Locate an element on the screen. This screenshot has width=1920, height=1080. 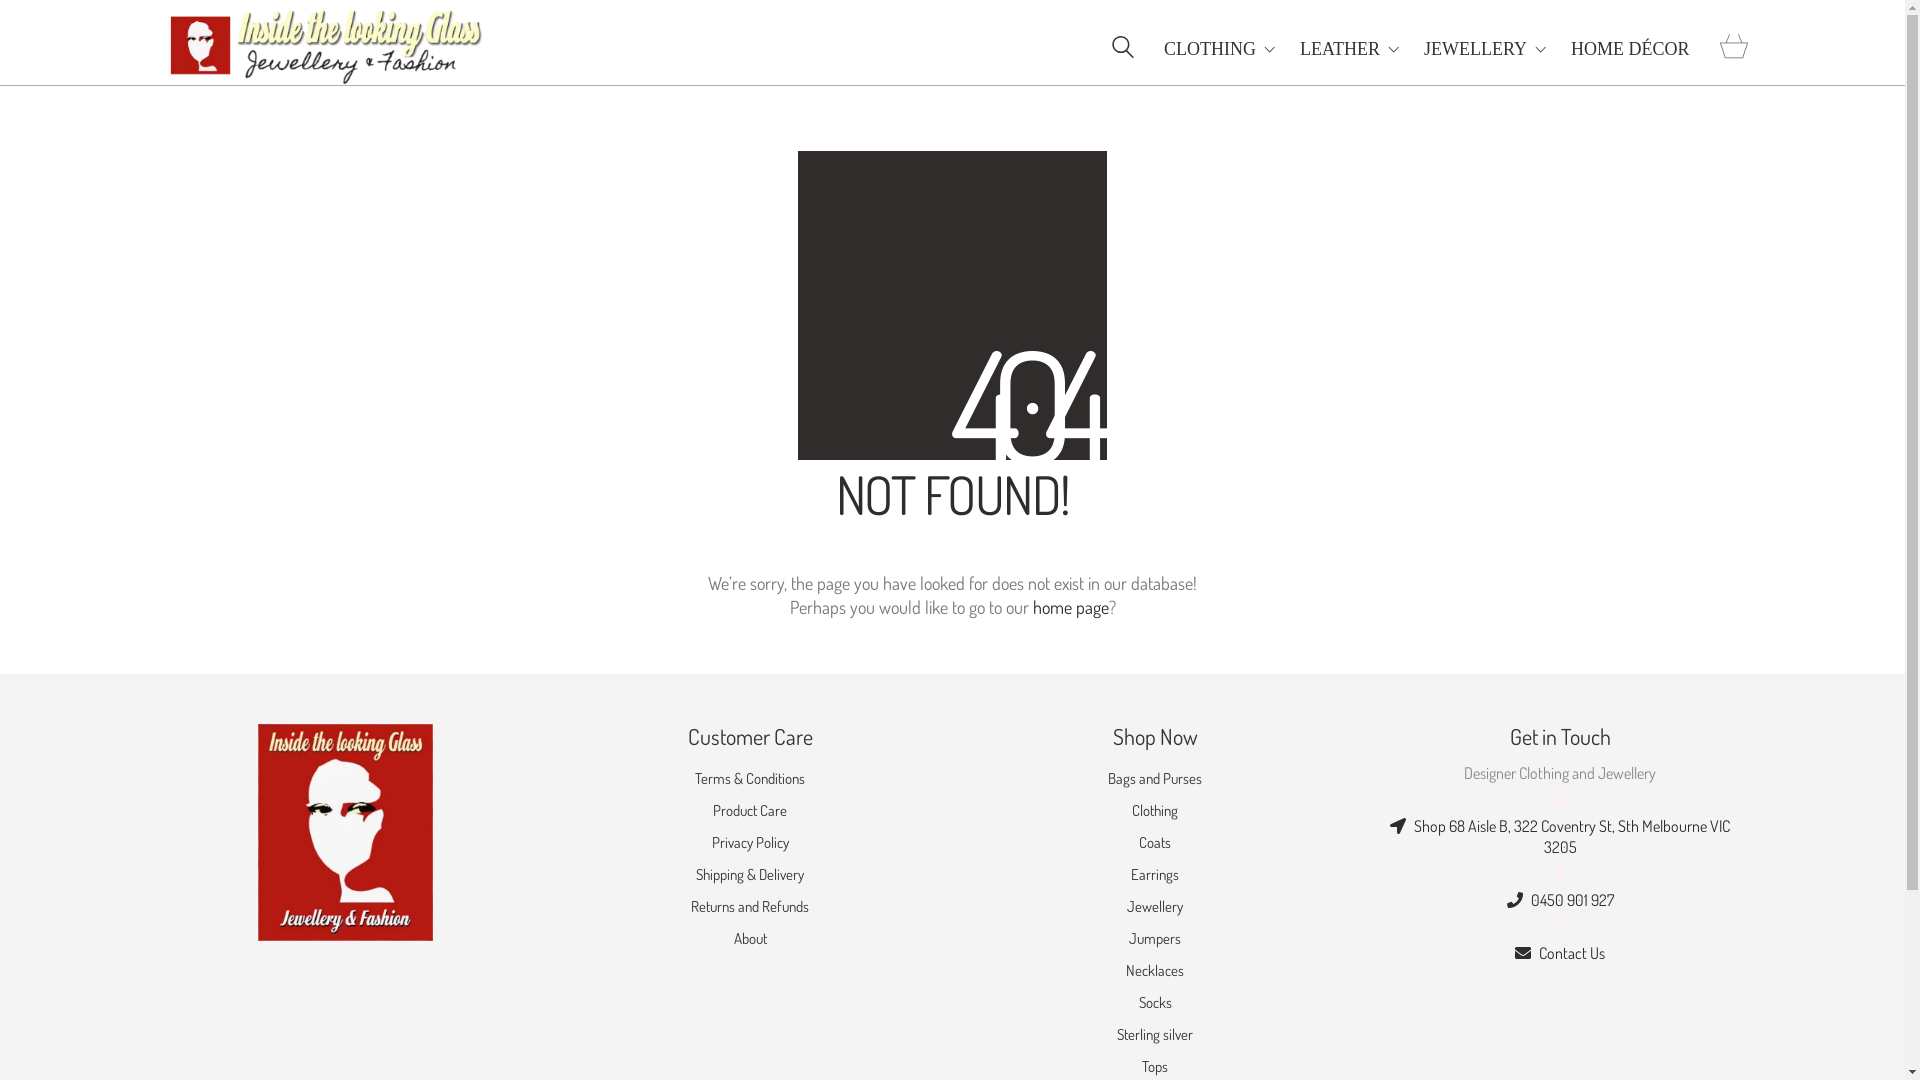
Tops is located at coordinates (1155, 1067).